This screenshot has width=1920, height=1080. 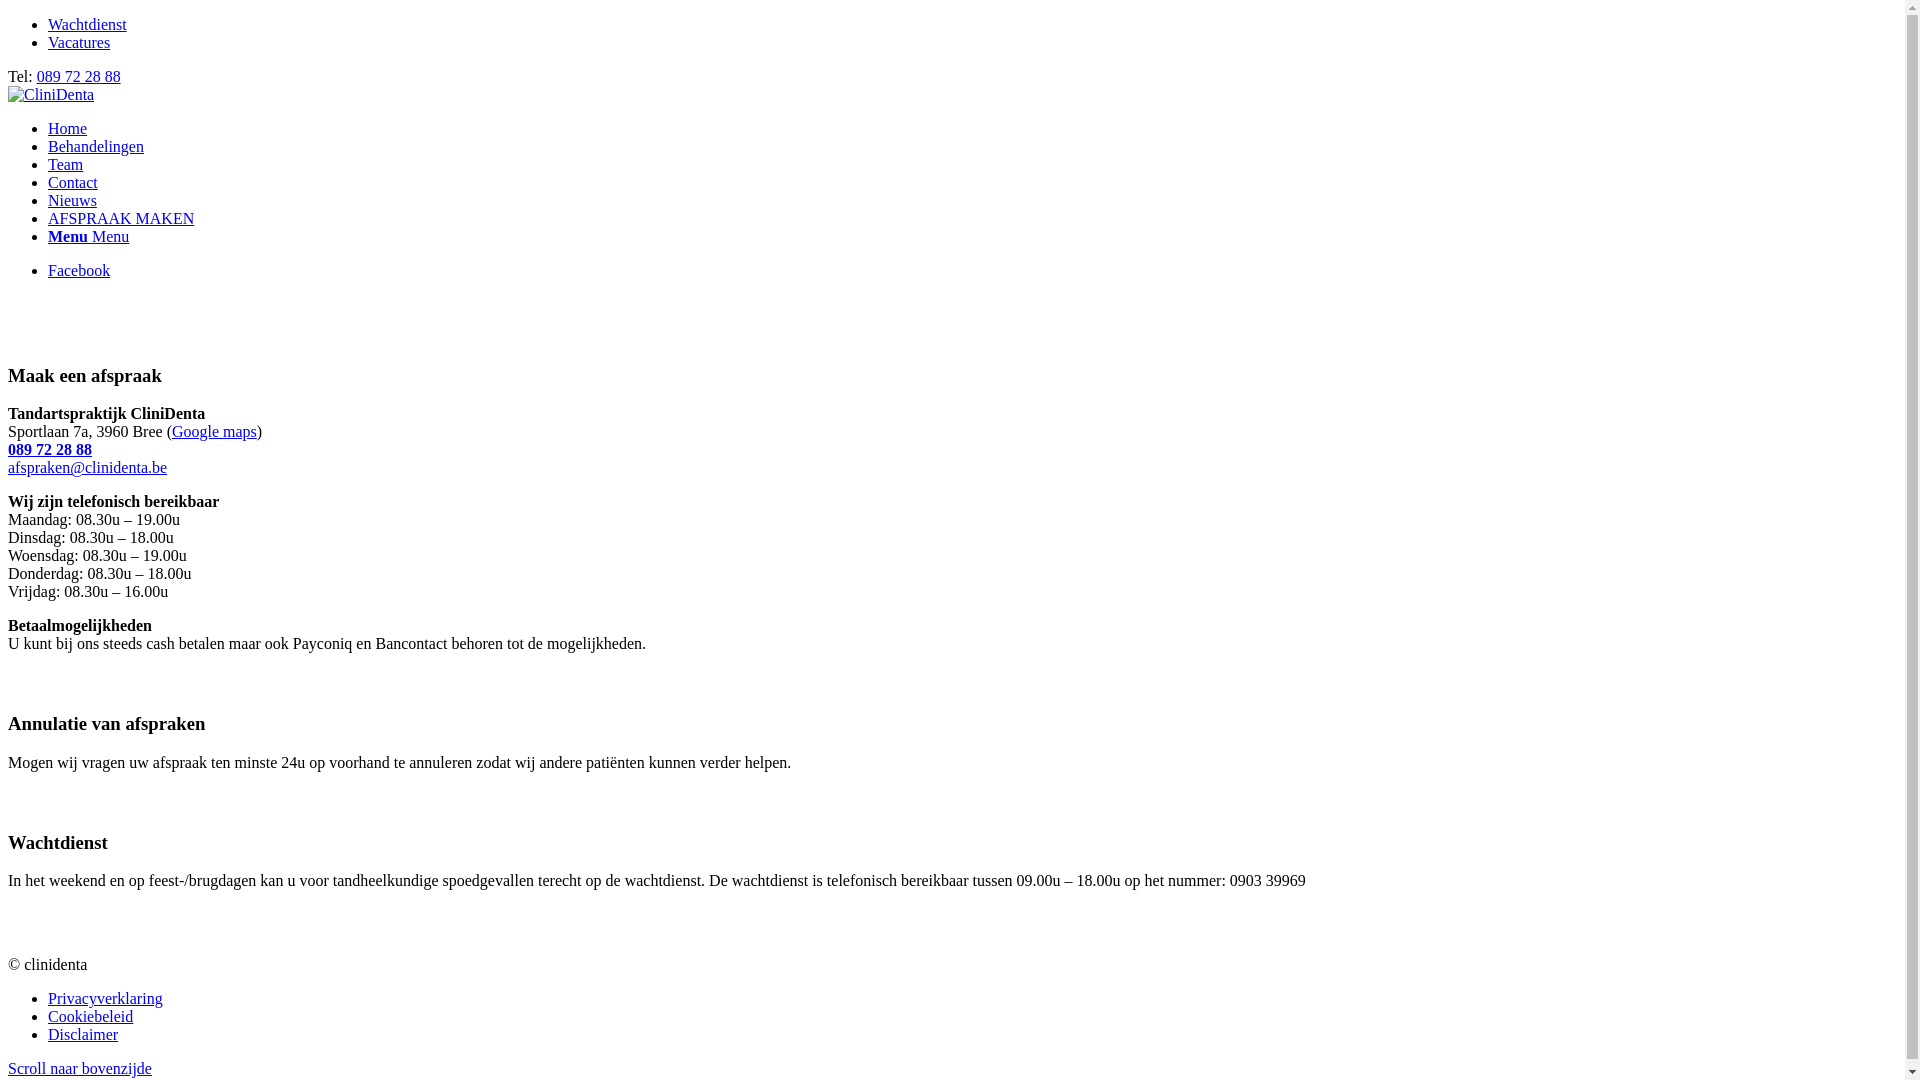 I want to click on Privacyverklaring, so click(x=106, y=998).